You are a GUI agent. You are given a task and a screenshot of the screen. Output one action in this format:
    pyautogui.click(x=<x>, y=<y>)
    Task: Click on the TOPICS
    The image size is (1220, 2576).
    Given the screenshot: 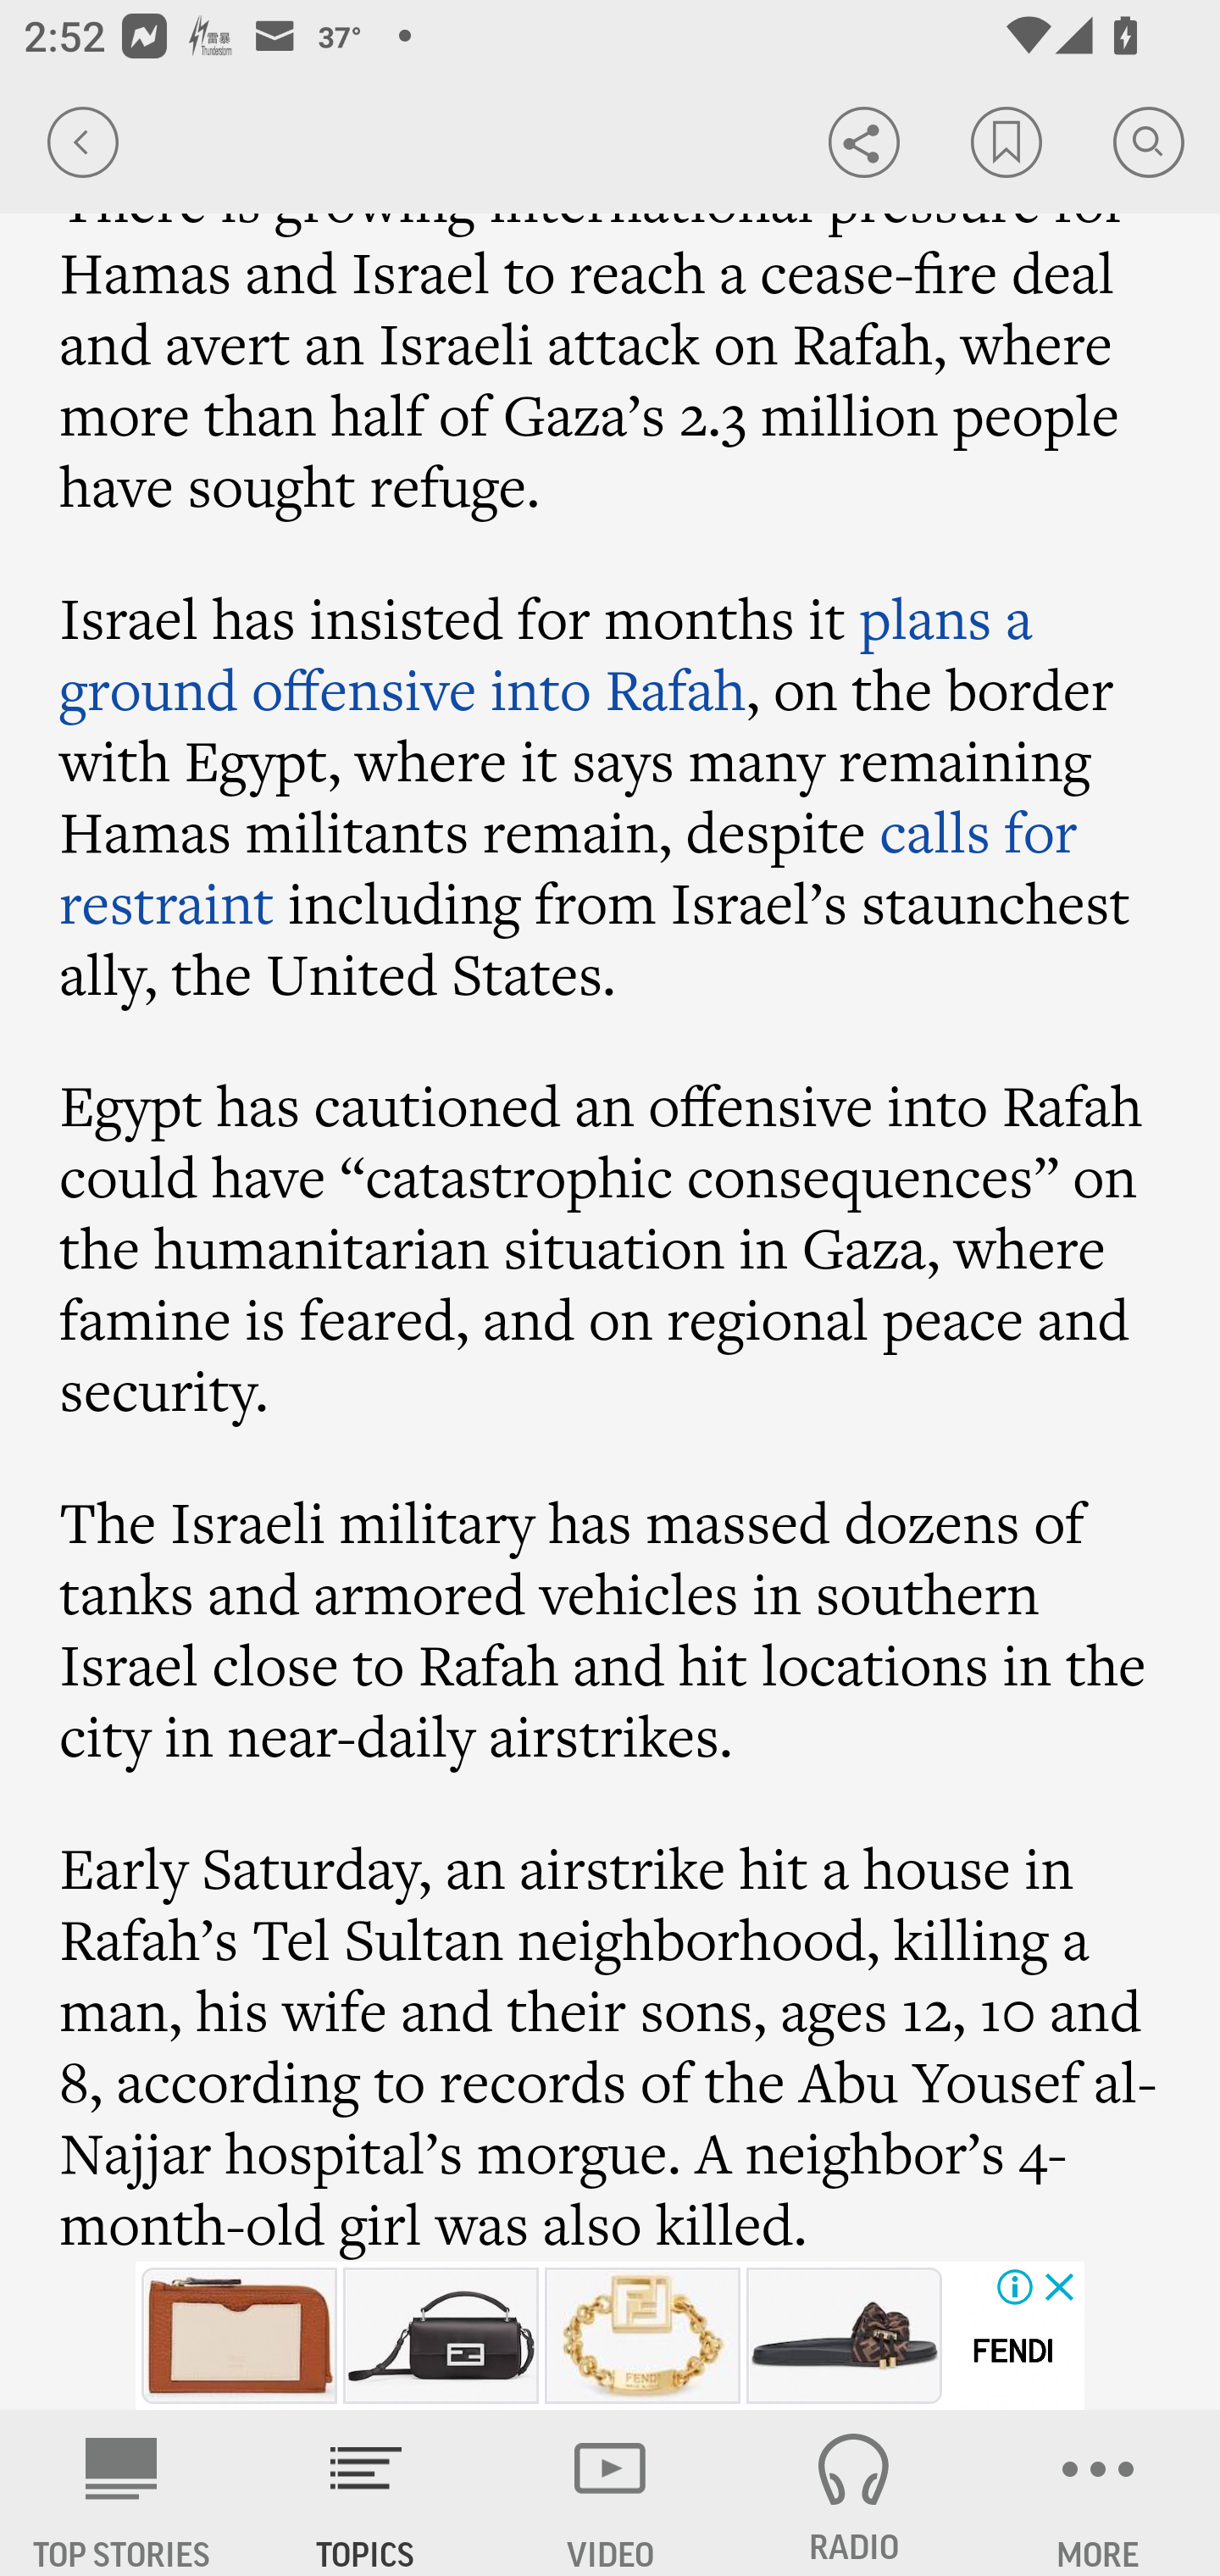 What is the action you would take?
    pyautogui.click(x=366, y=2493)
    